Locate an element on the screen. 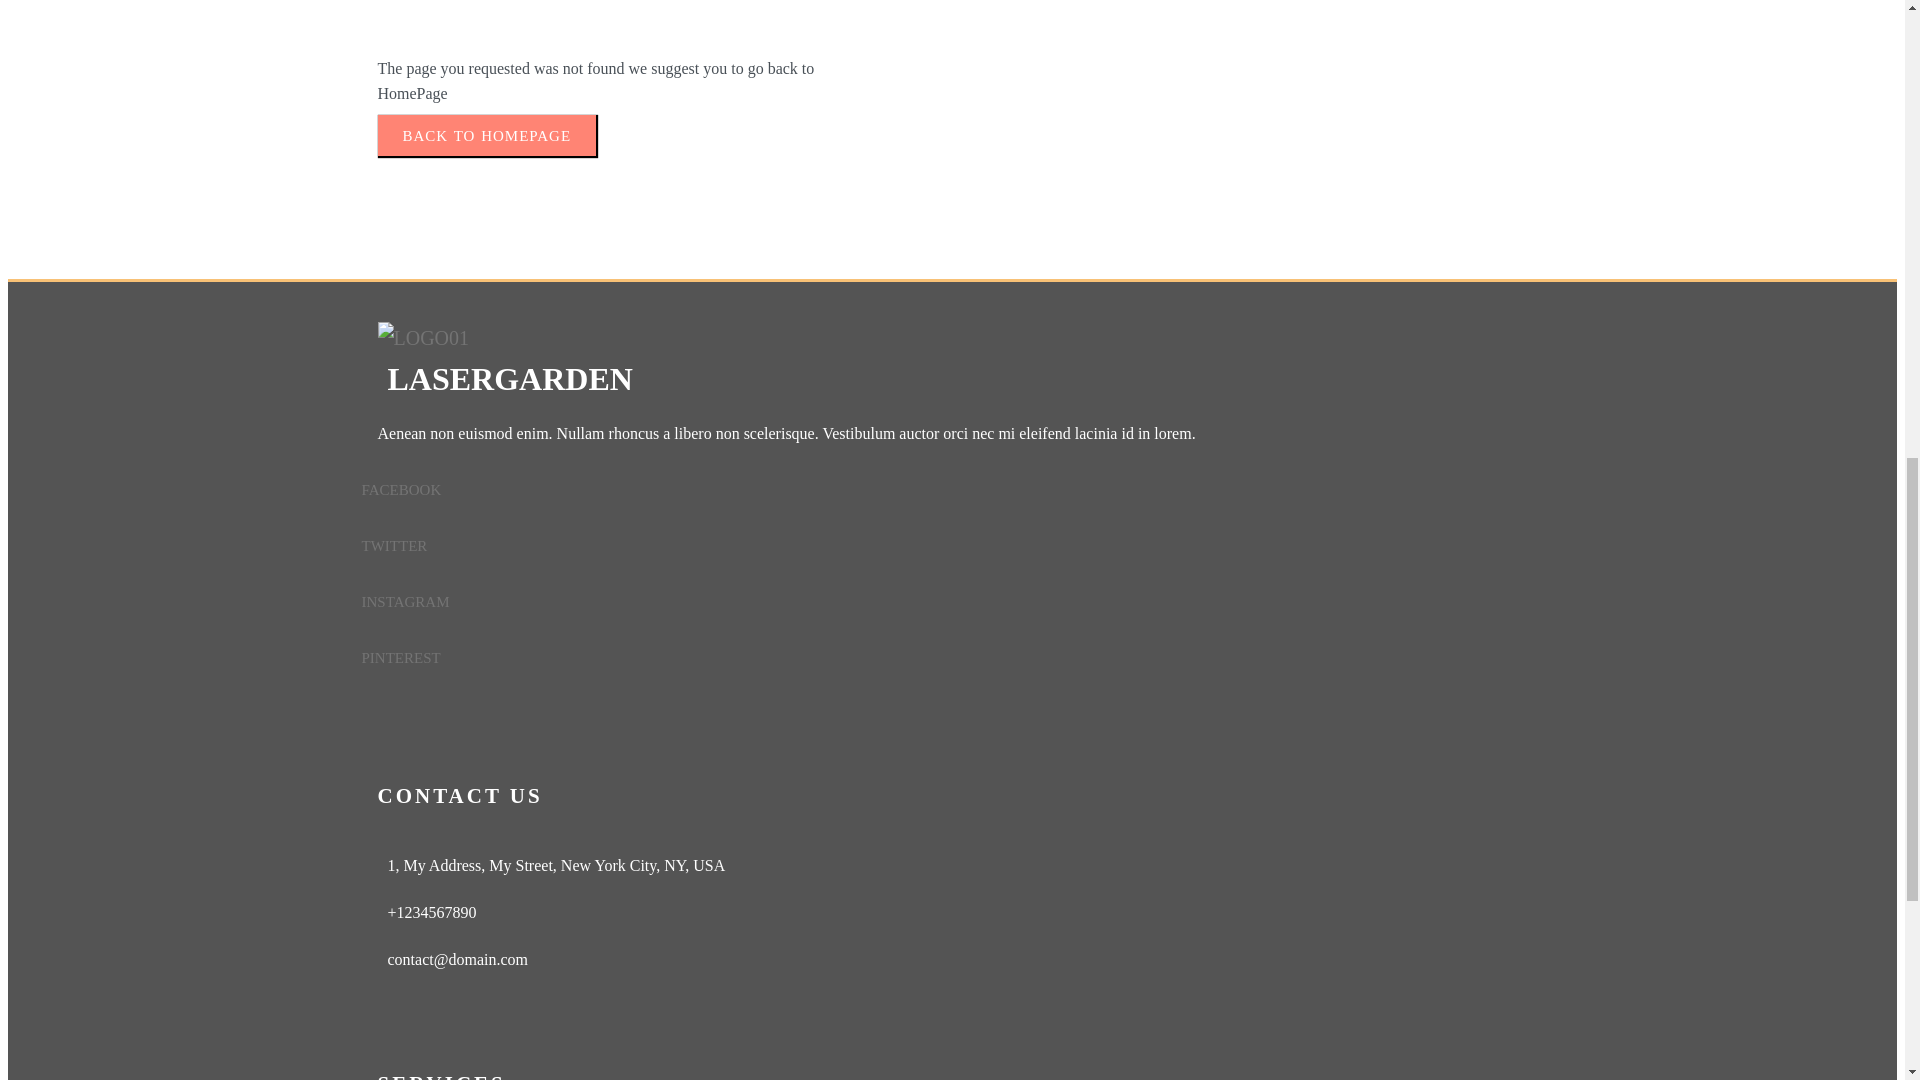 This screenshot has width=1920, height=1080. fab fa-pinterest-p is located at coordinates (940, 657).